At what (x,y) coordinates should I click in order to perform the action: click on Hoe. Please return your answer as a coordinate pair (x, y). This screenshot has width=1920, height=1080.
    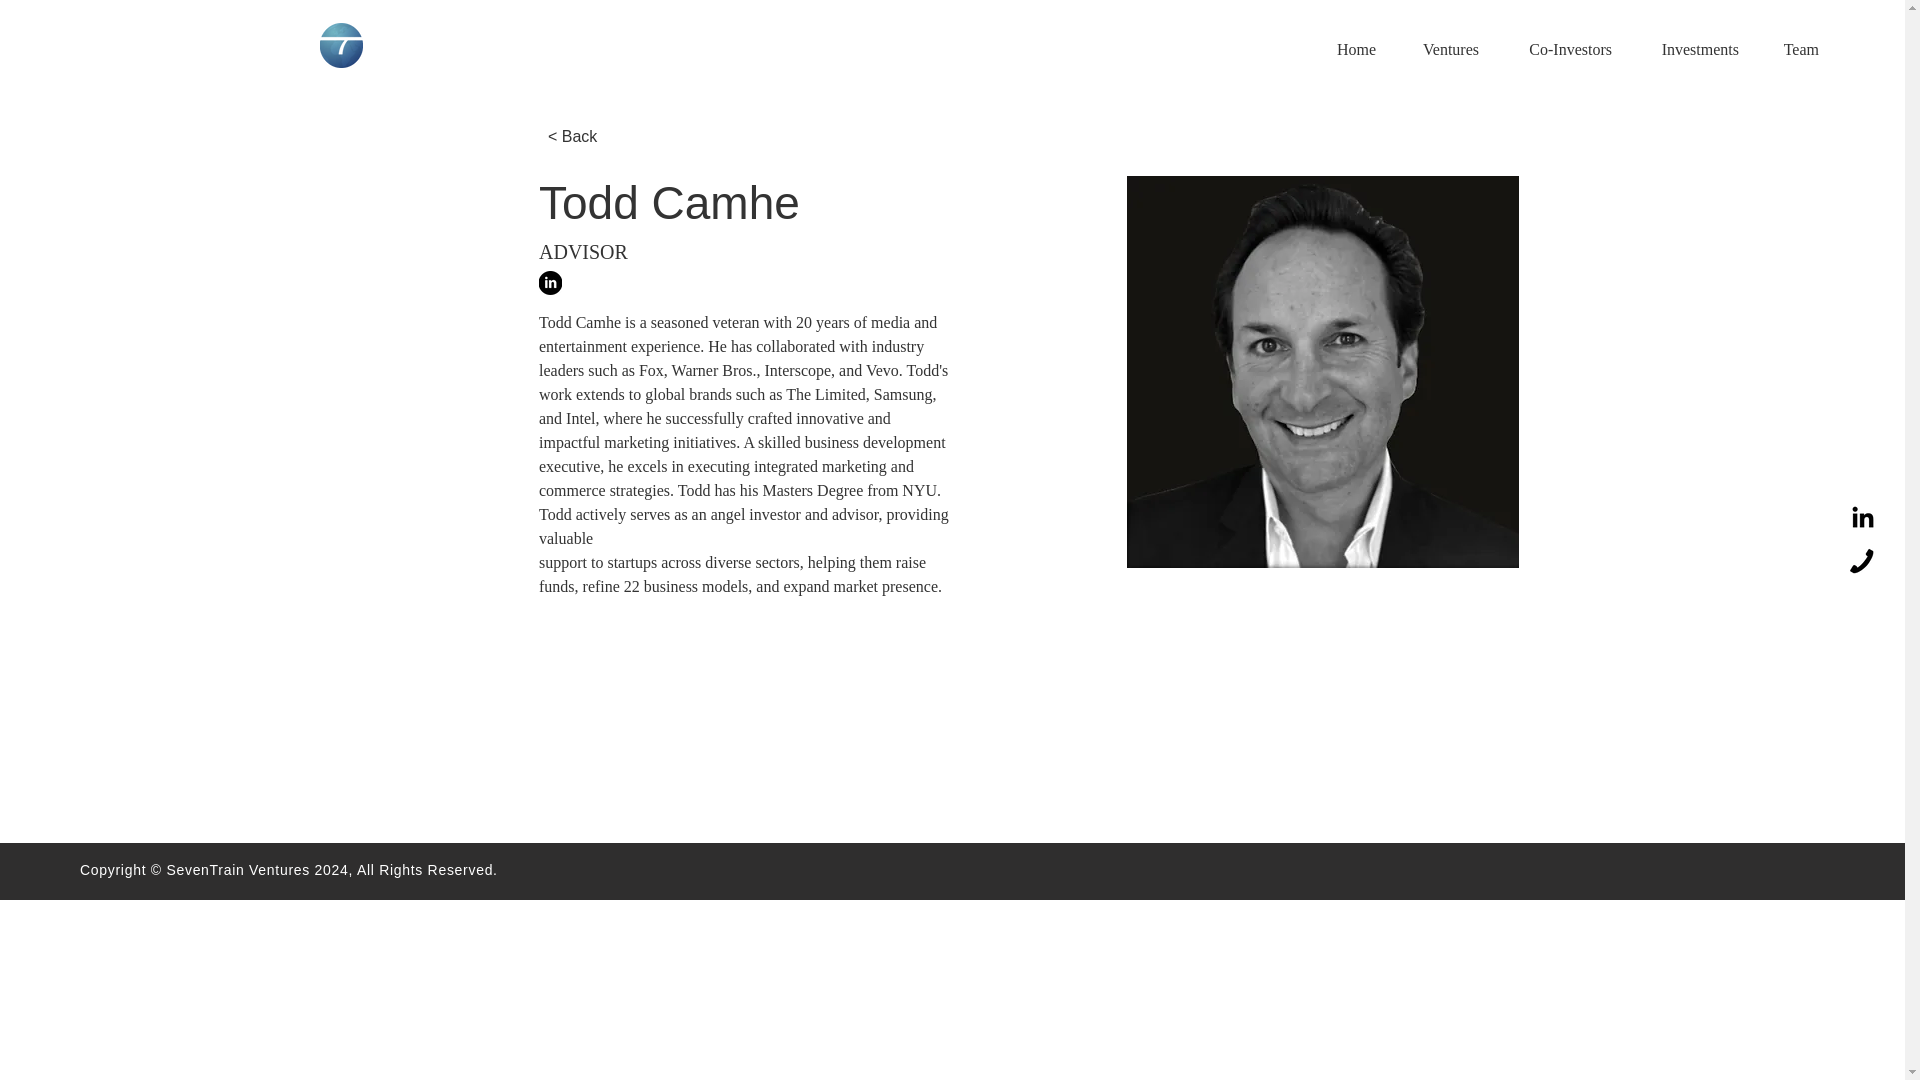
    Looking at the image, I should click on (341, 45).